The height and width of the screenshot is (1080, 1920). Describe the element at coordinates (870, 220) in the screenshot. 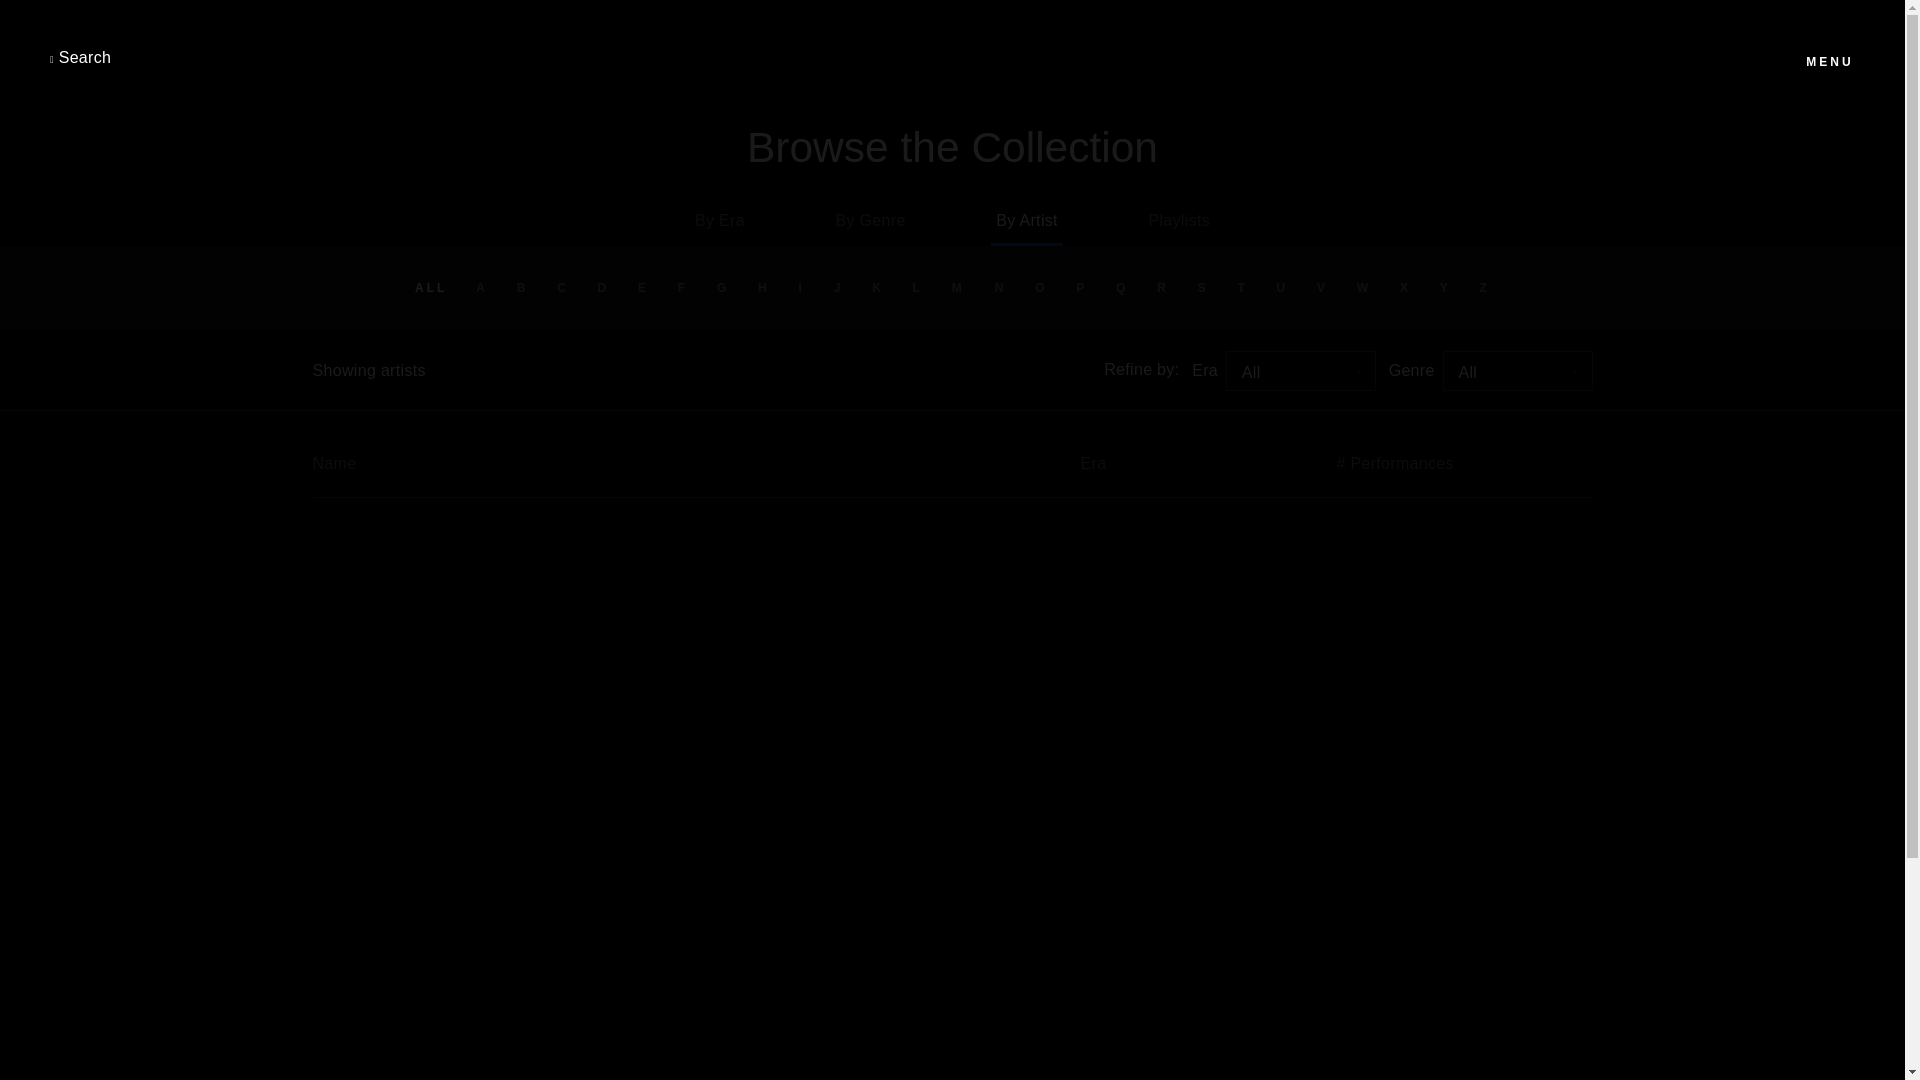

I see `By Genre` at that location.